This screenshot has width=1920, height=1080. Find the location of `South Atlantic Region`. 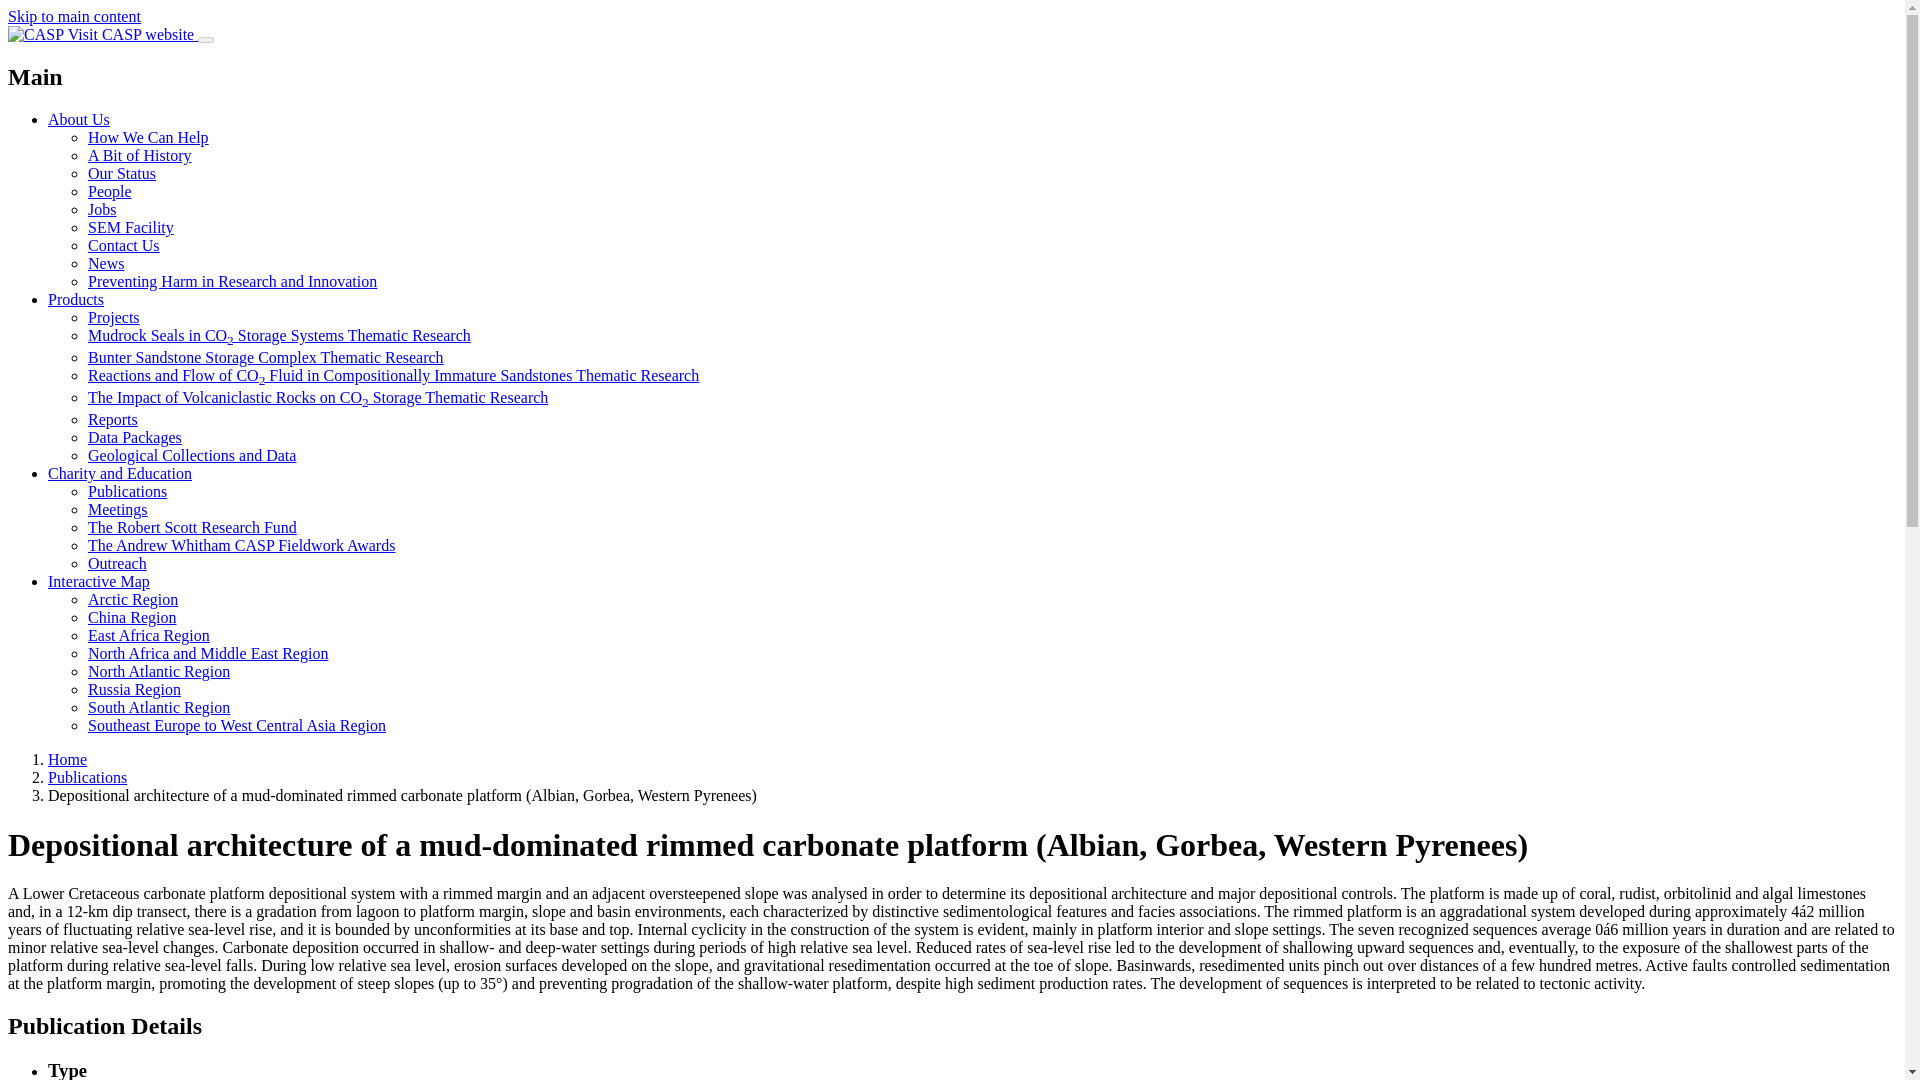

South Atlantic Region is located at coordinates (159, 707).